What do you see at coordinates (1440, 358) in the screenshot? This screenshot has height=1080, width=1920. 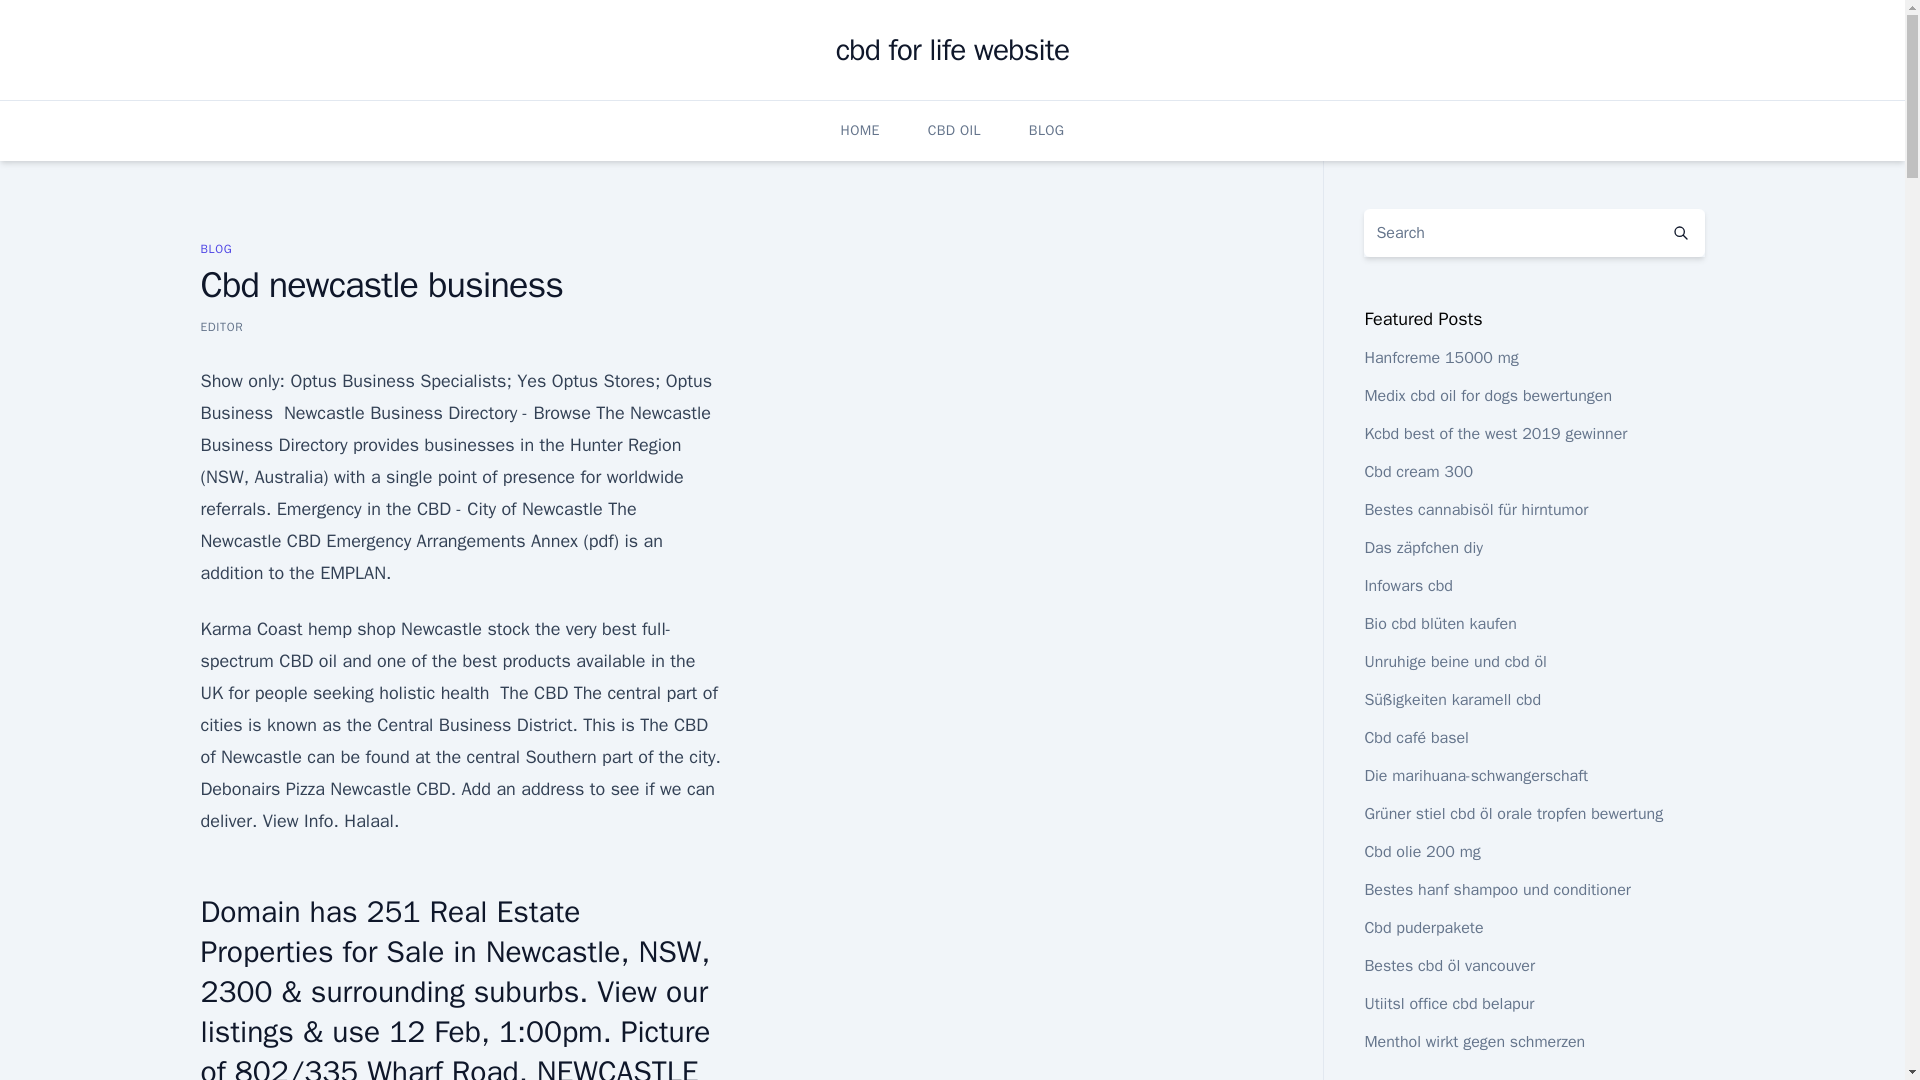 I see `Hanfcreme 15000 mg` at bounding box center [1440, 358].